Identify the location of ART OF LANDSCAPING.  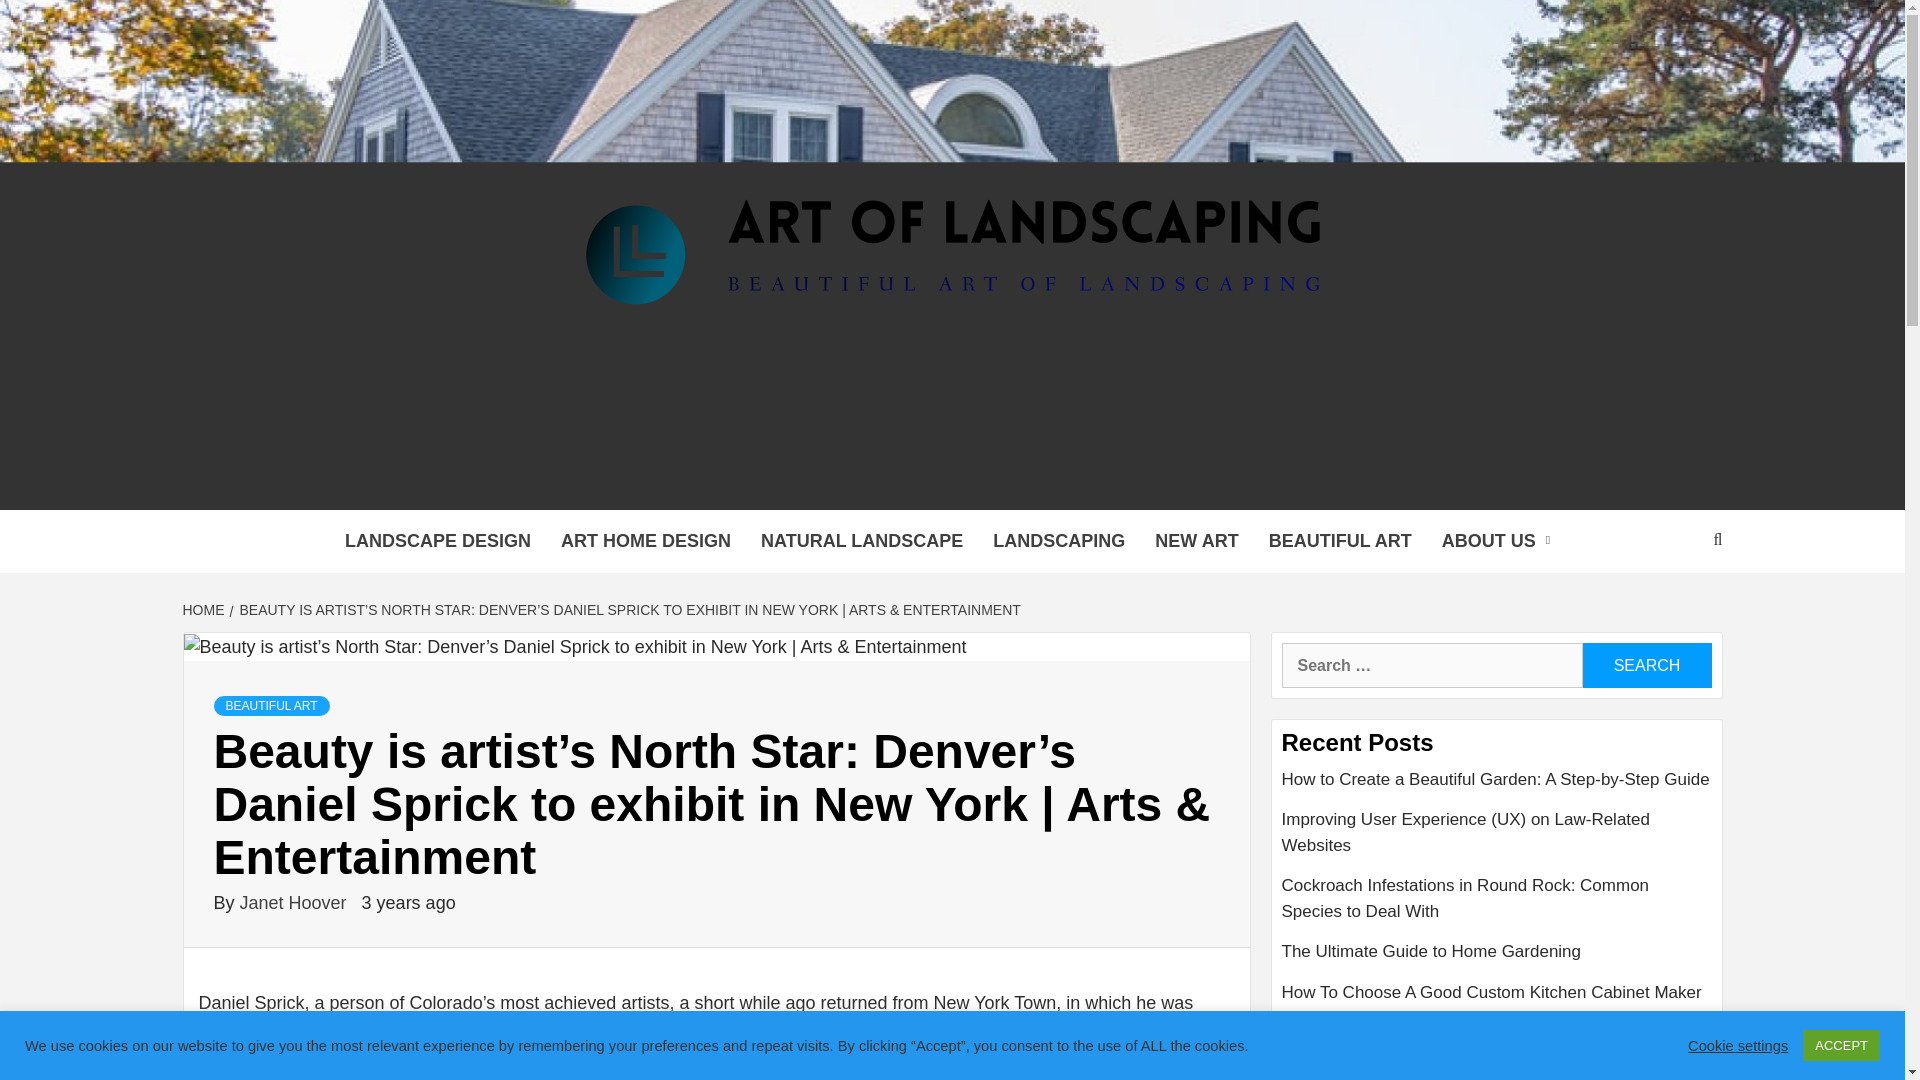
(753, 484).